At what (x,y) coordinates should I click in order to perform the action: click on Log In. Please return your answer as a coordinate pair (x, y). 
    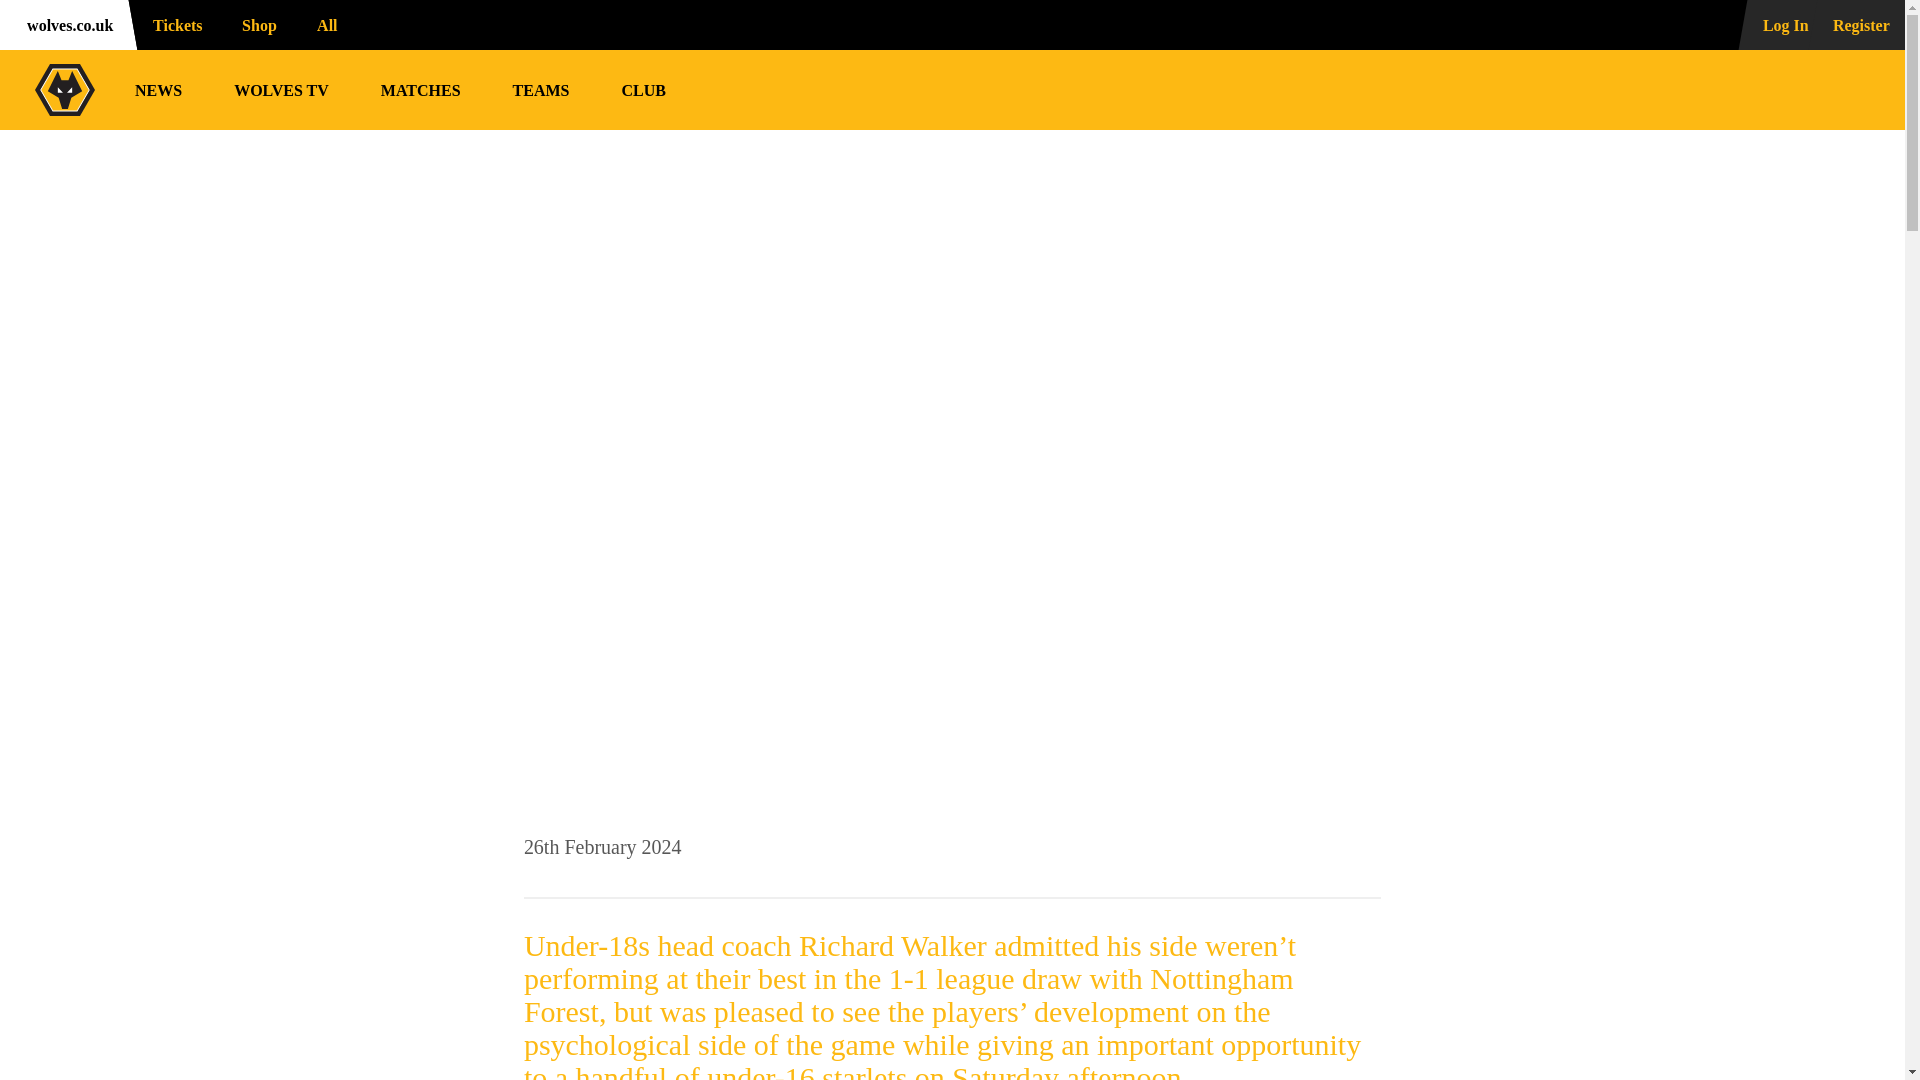
    Looking at the image, I should click on (1774, 24).